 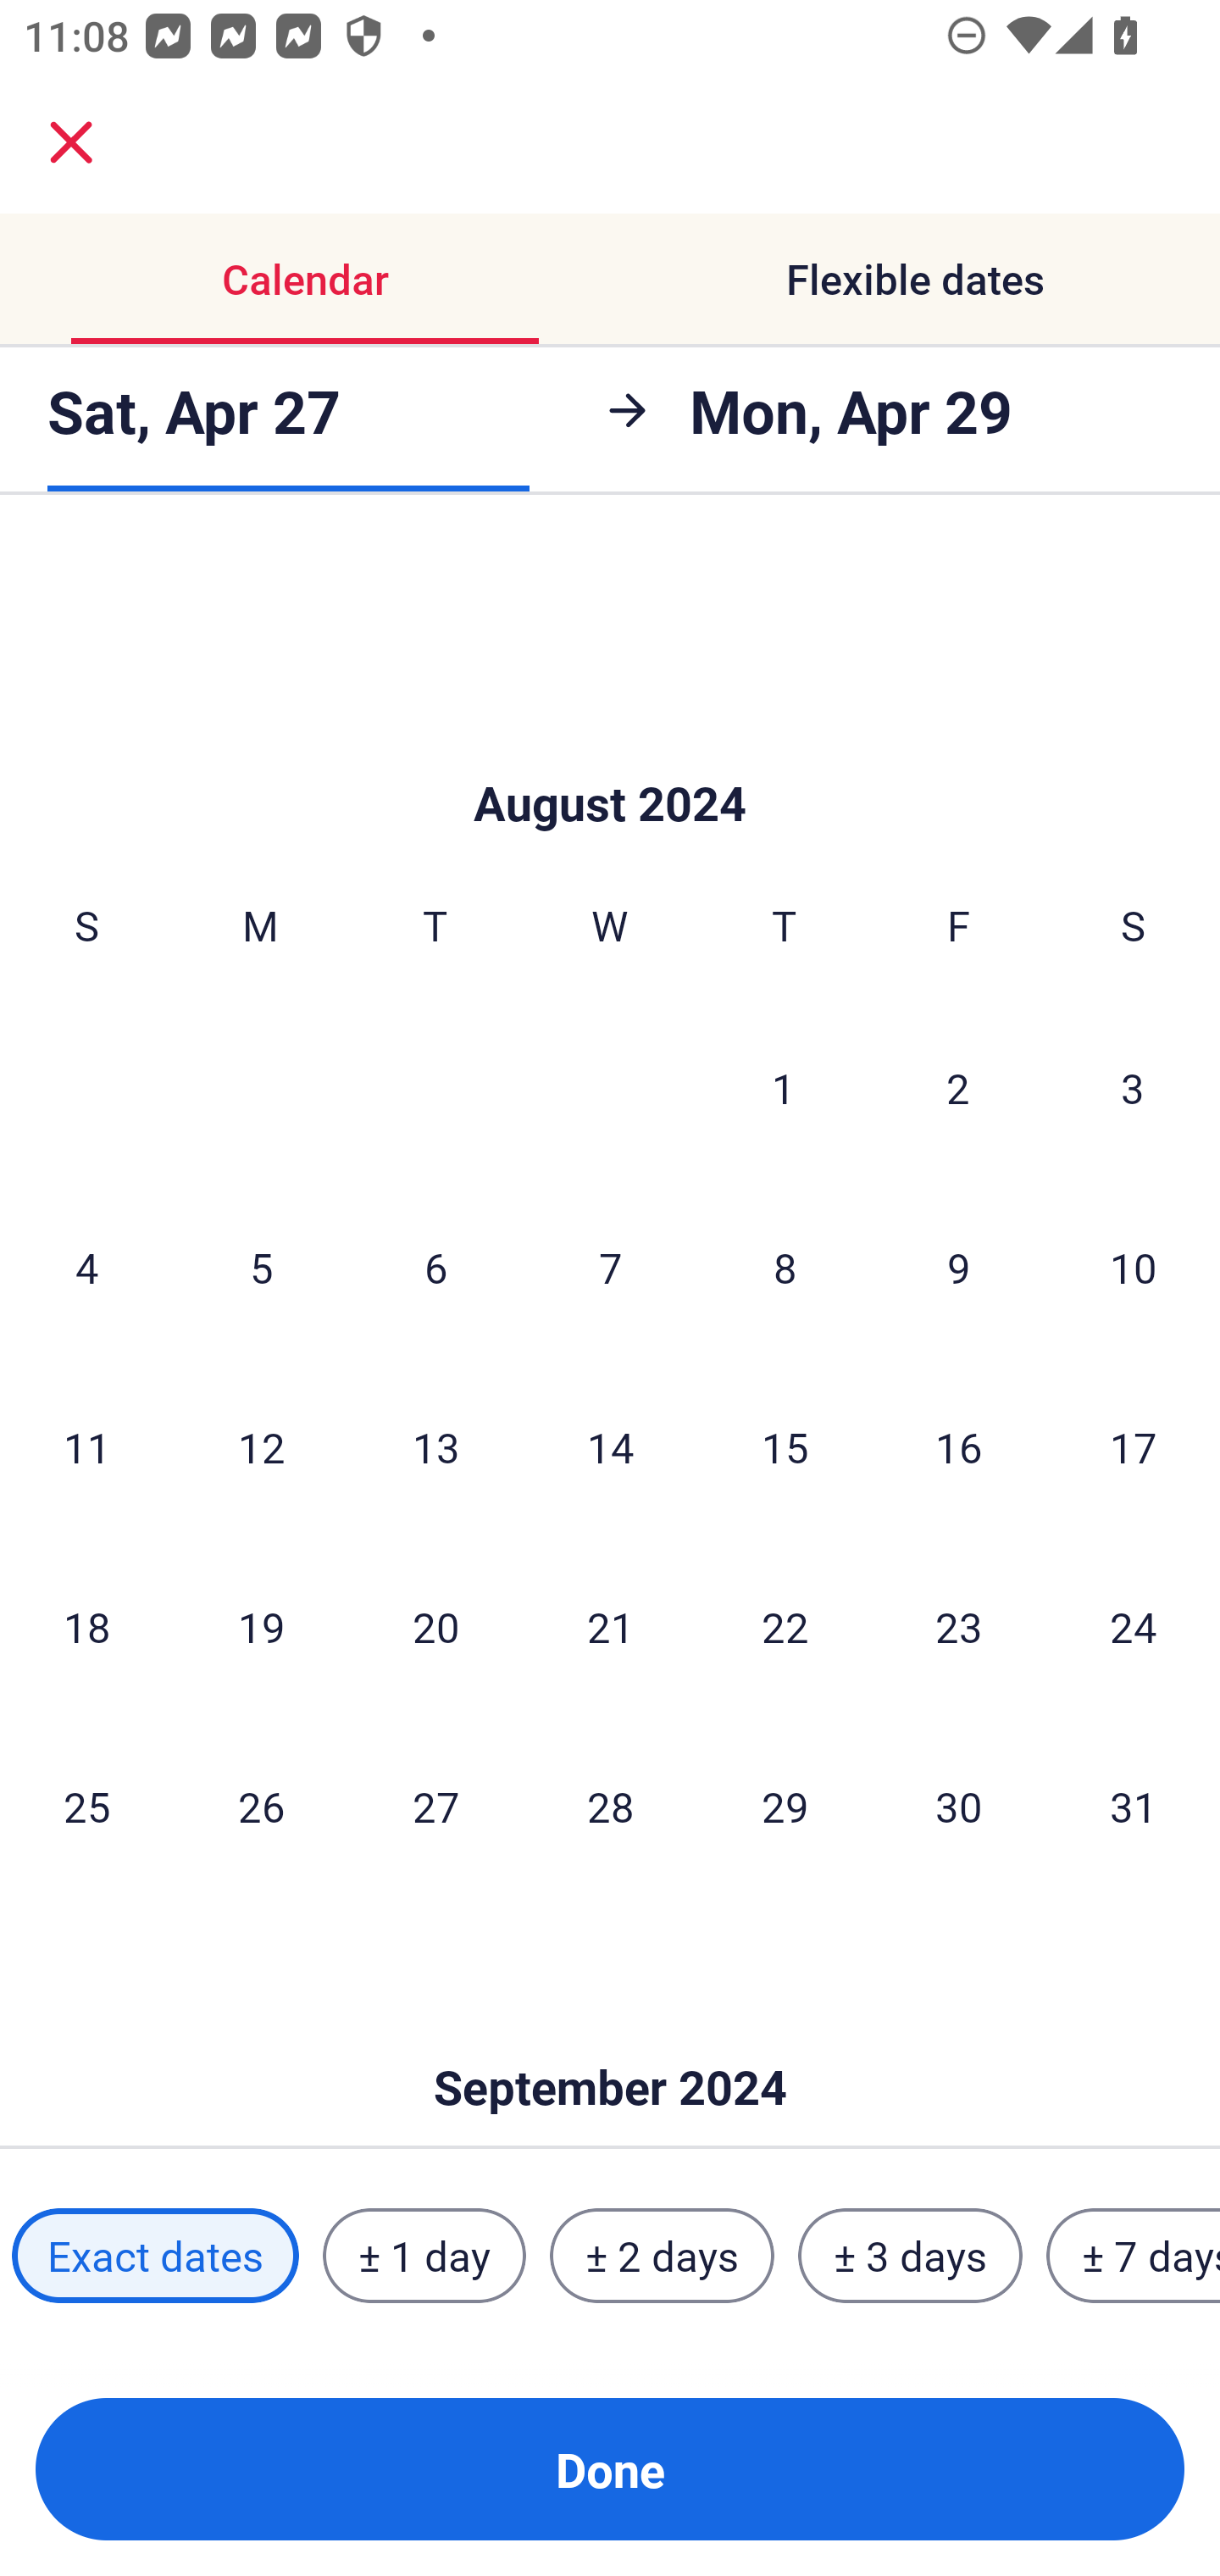 I want to click on Skip to Done, so click(x=610, y=752).